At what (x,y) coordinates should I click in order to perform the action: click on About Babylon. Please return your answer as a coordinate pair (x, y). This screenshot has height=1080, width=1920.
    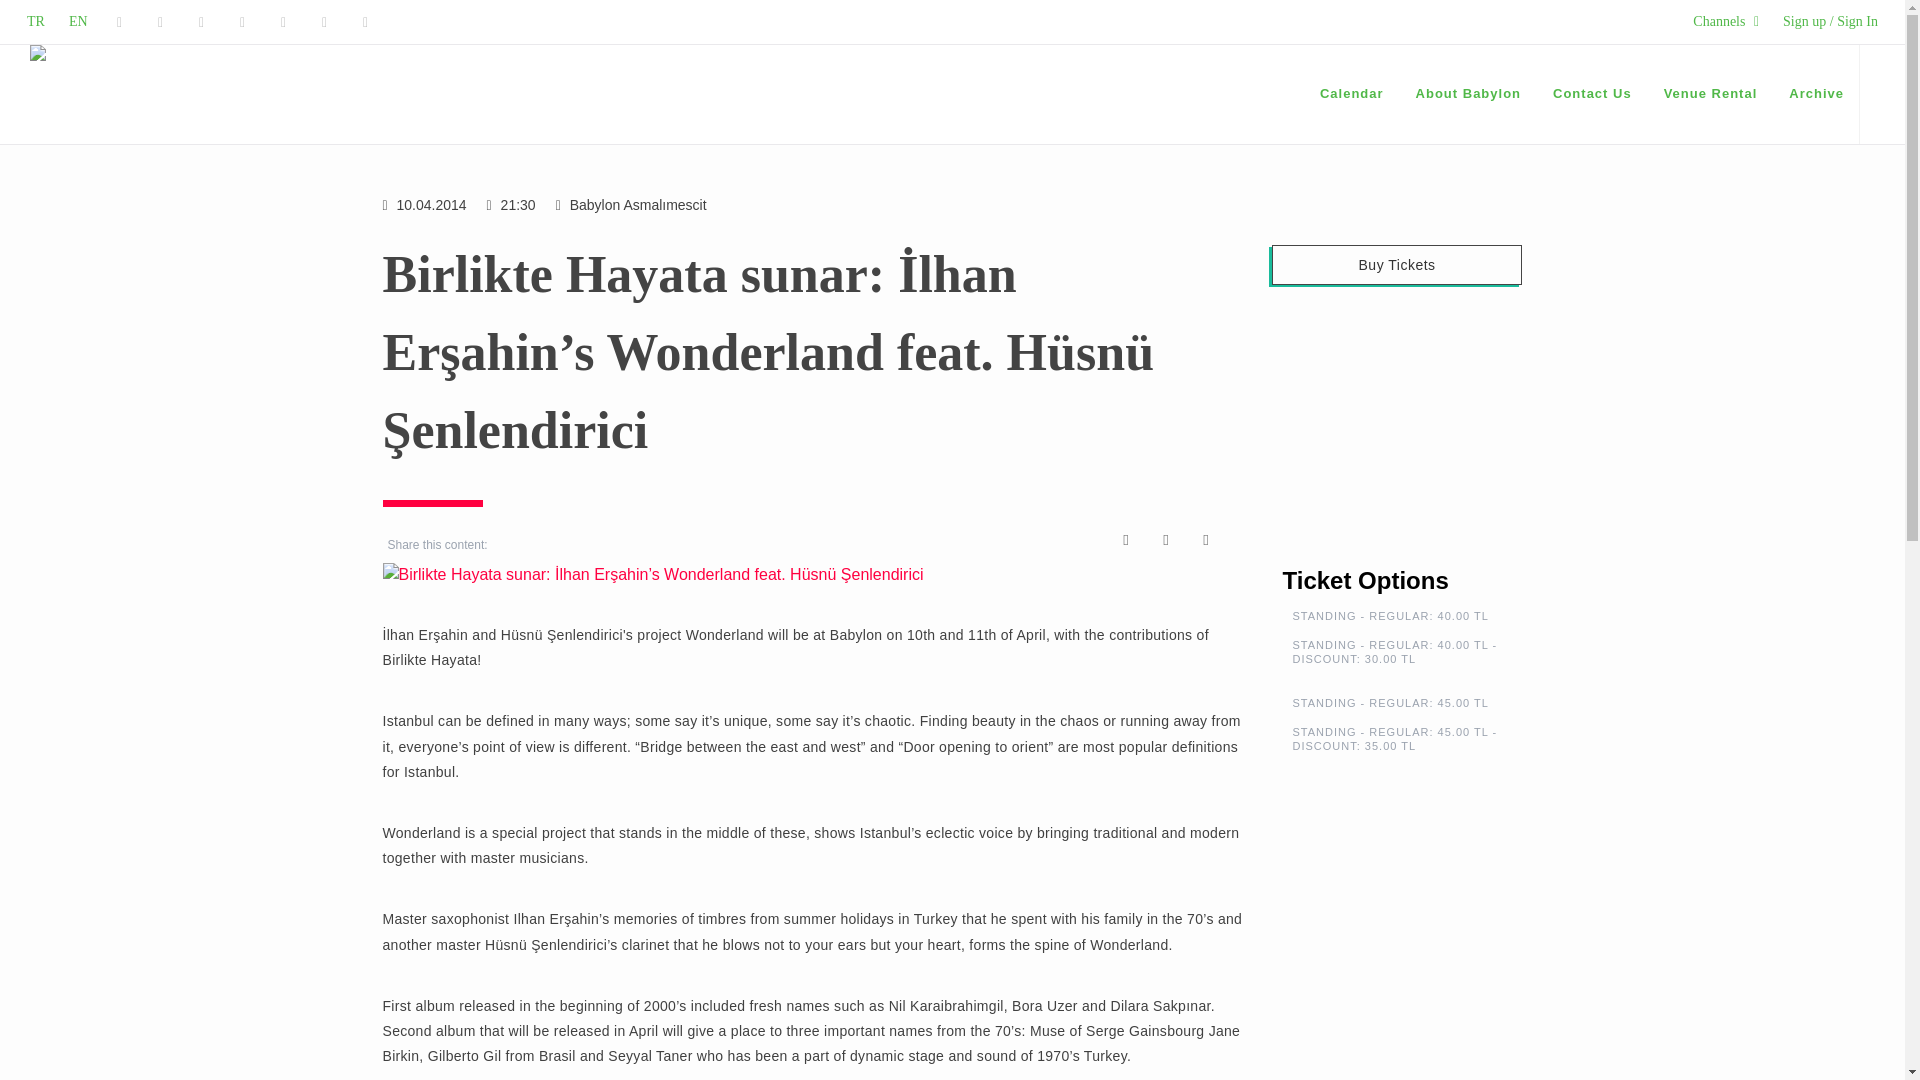
    Looking at the image, I should click on (1468, 94).